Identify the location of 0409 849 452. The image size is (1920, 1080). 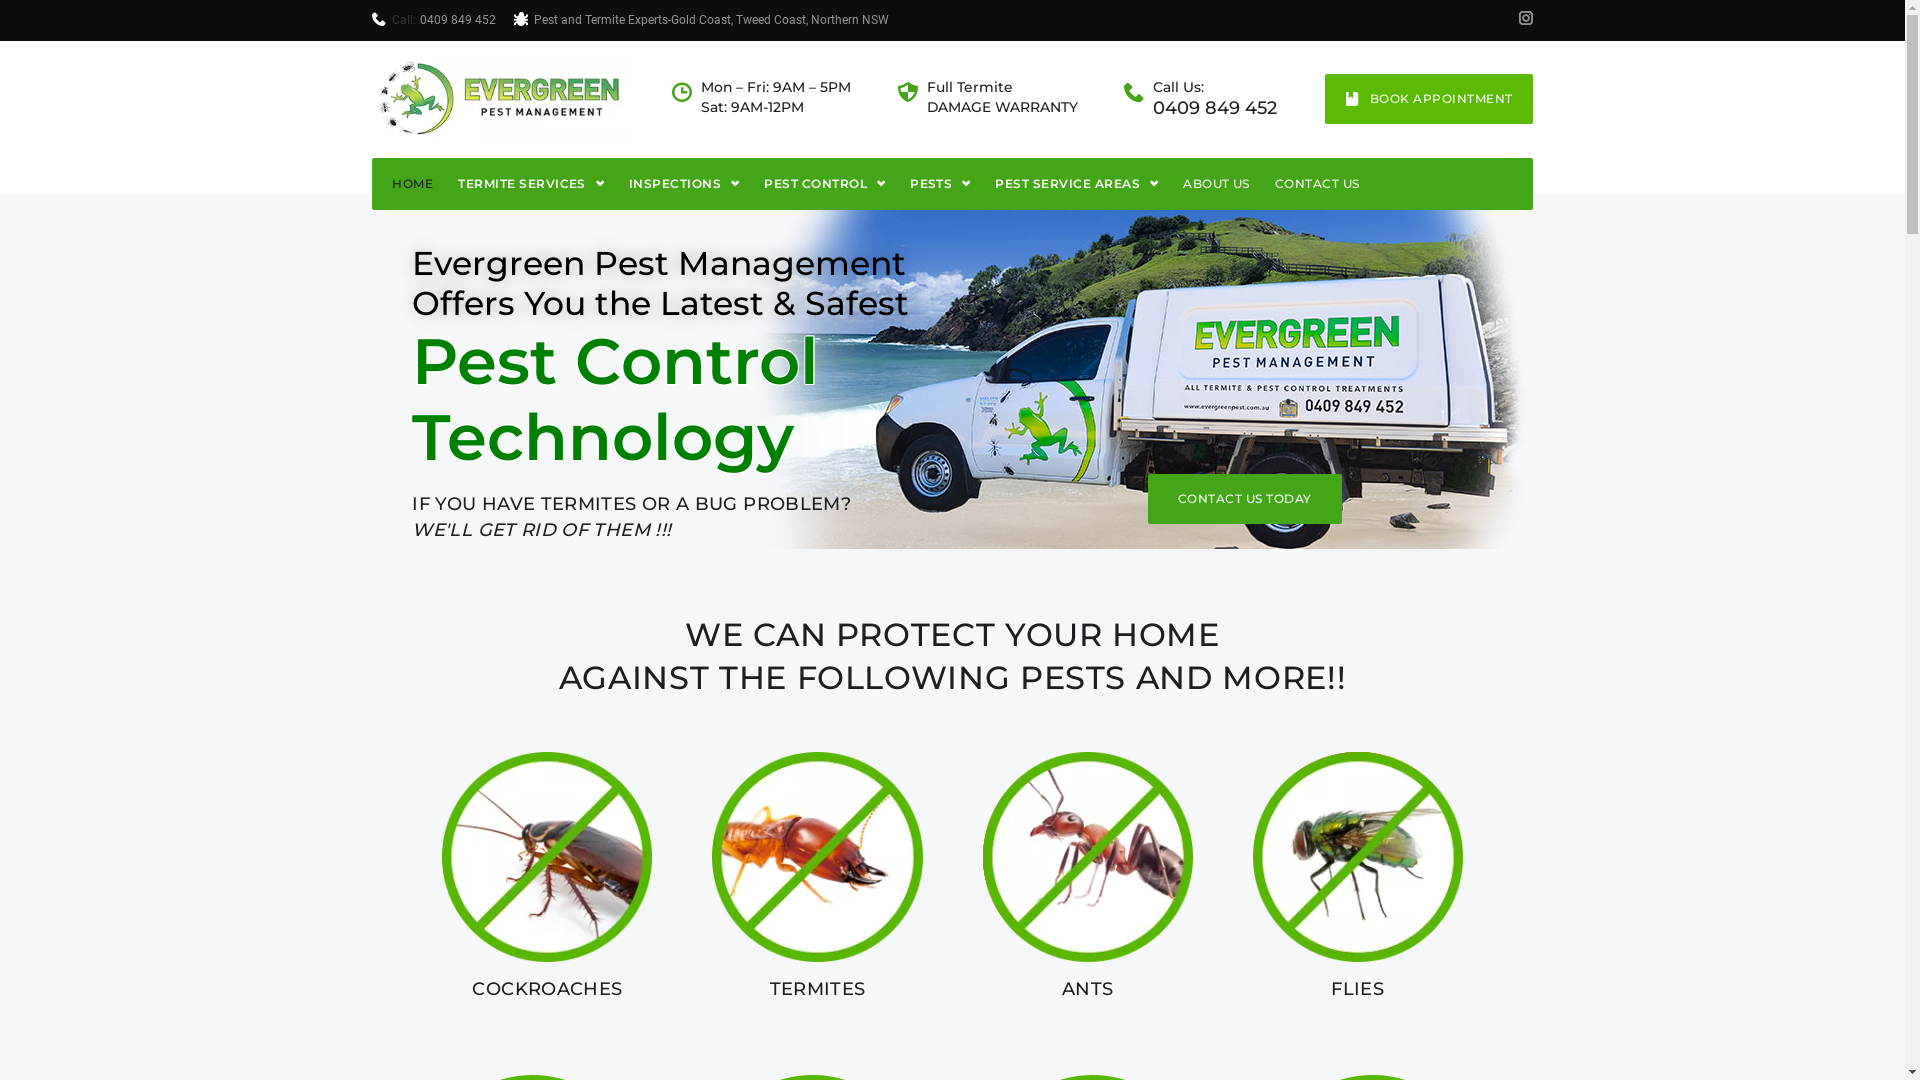
(458, 20).